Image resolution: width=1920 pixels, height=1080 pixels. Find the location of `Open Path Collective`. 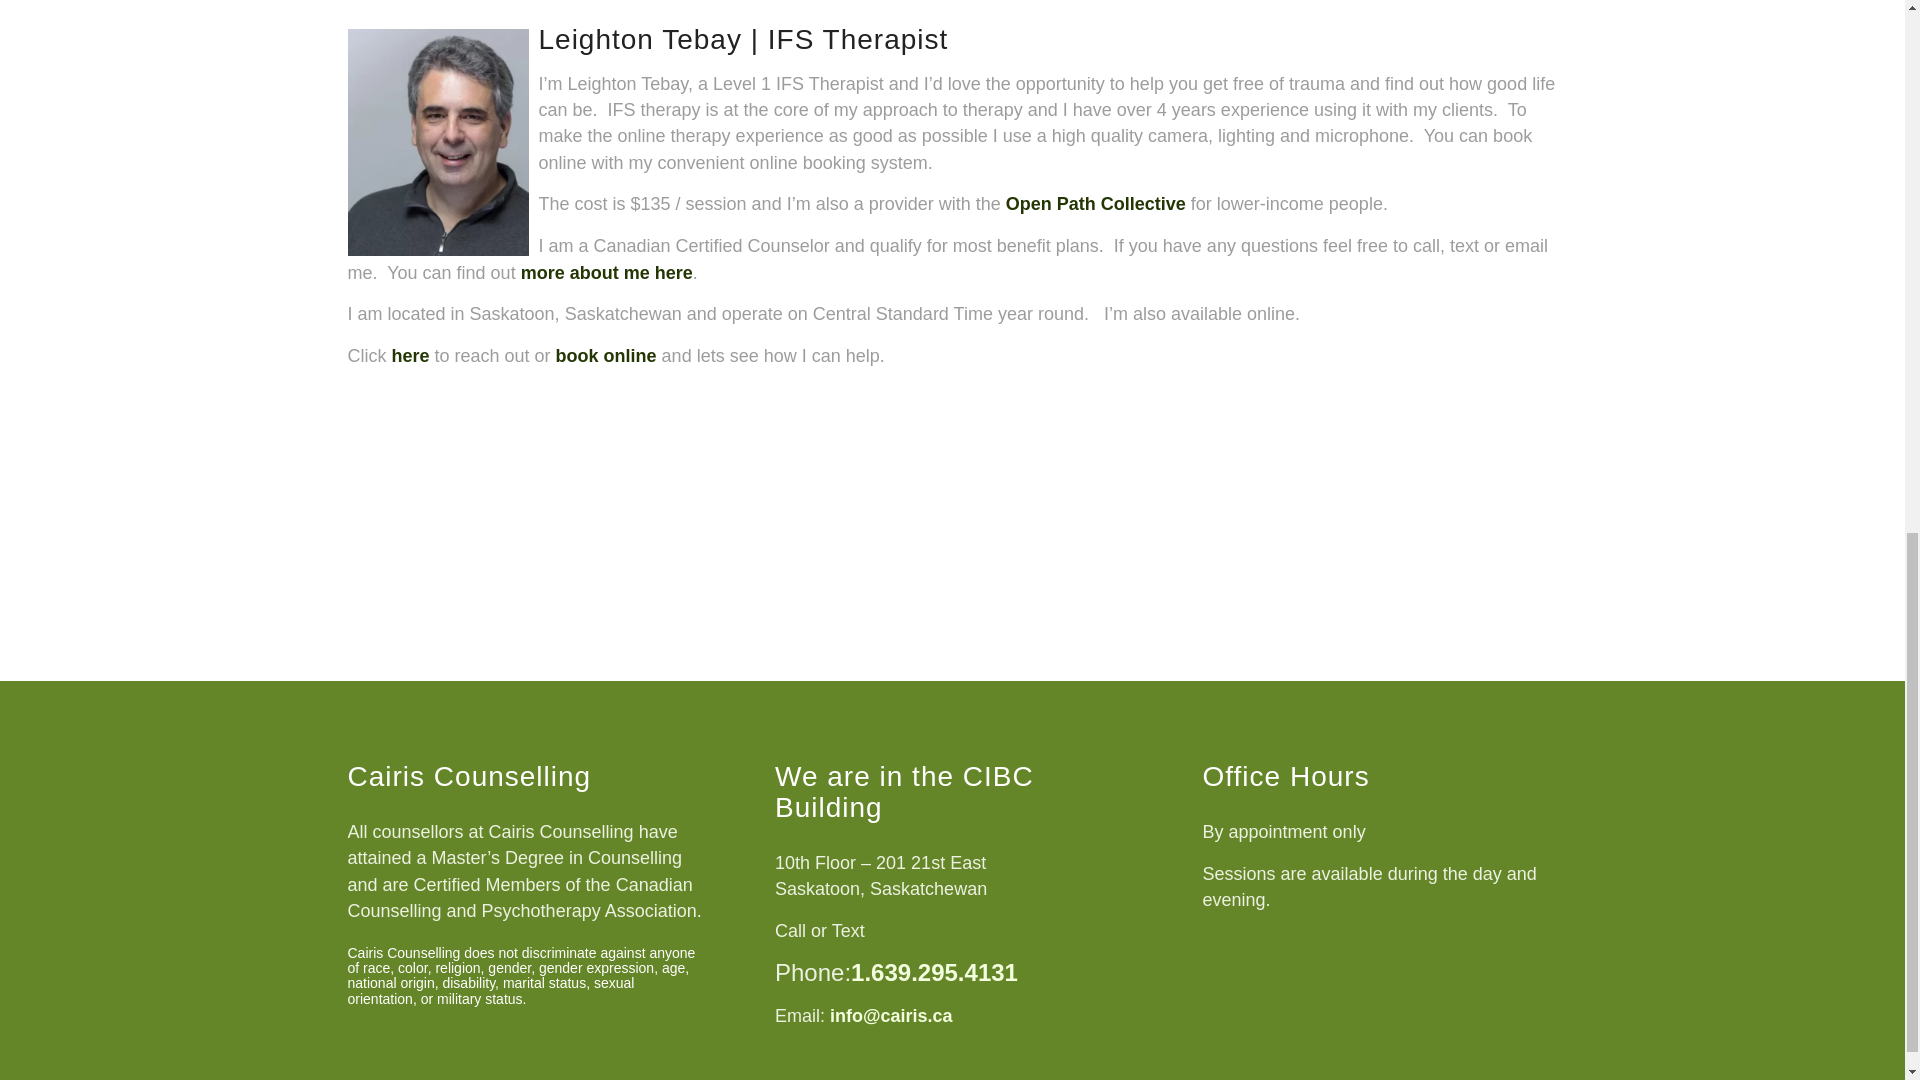

Open Path Collective is located at coordinates (1096, 204).